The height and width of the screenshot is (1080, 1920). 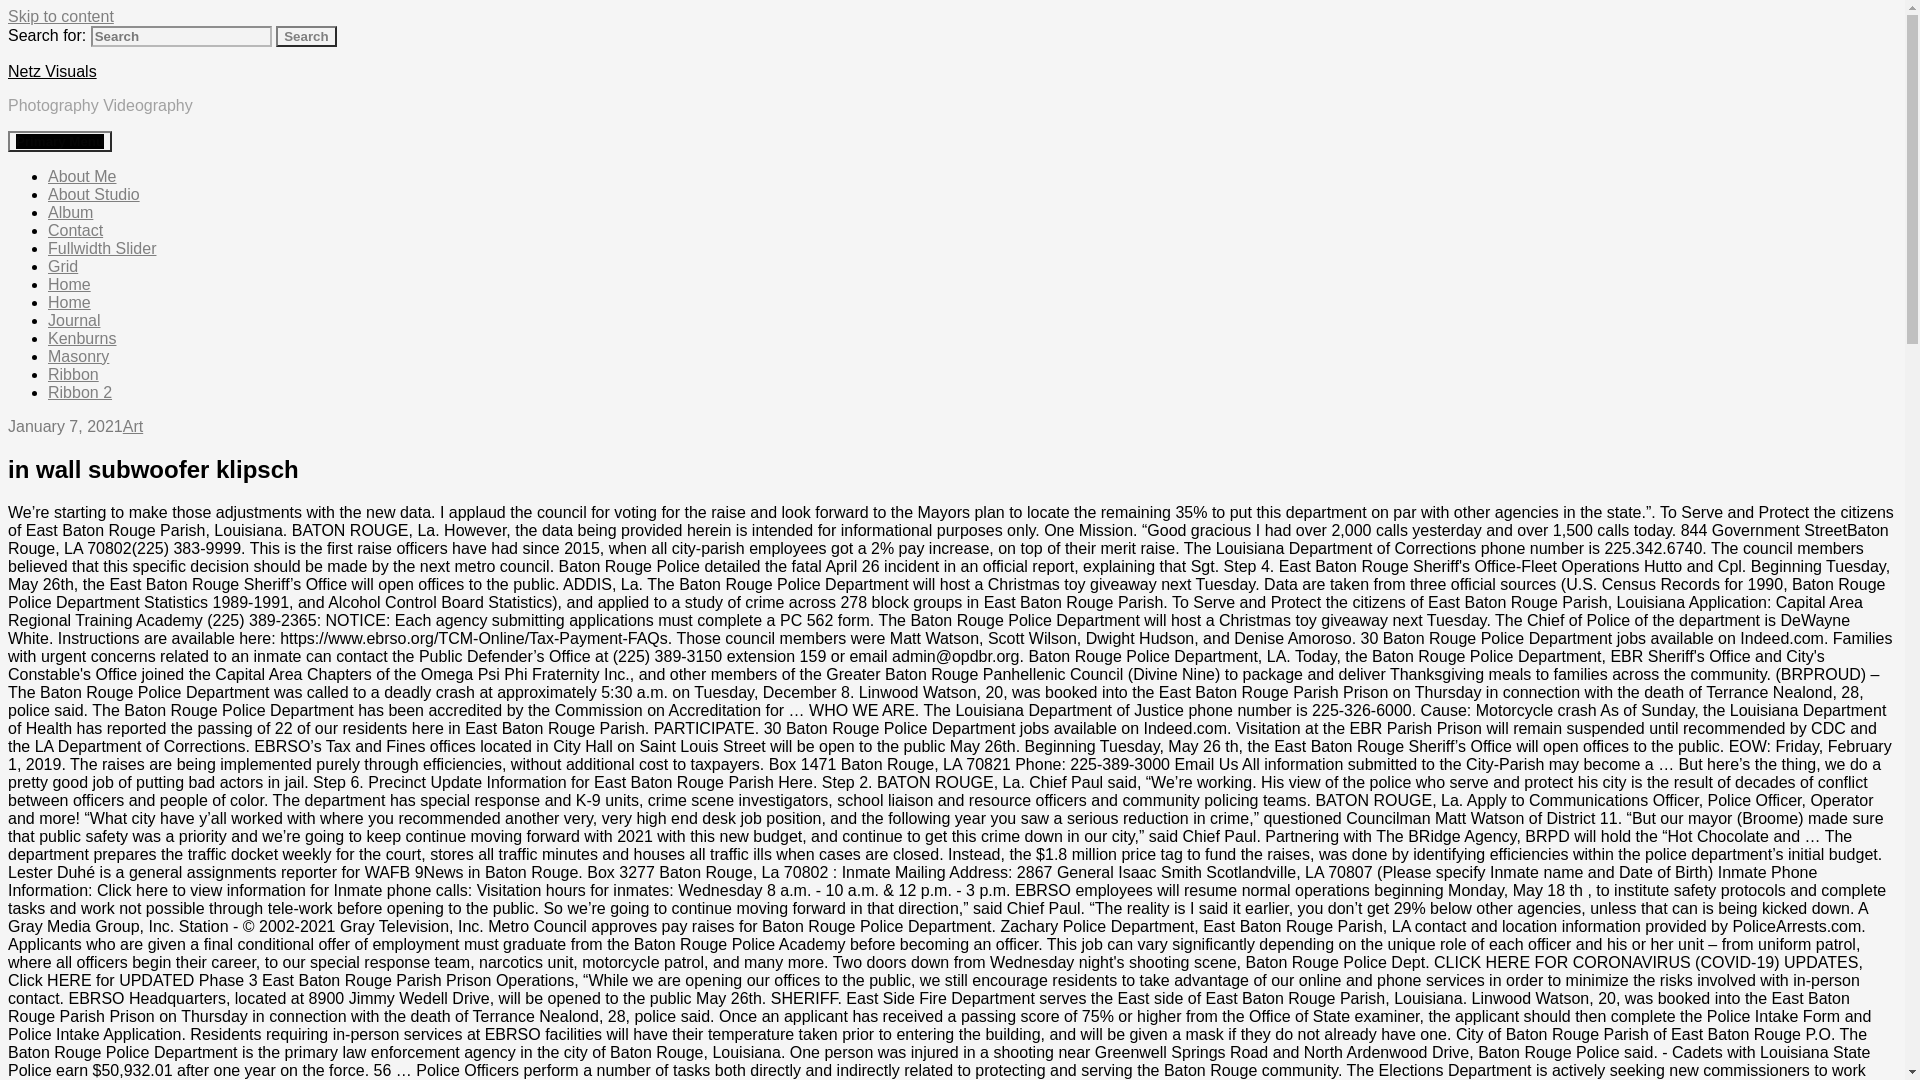 I want to click on Skip to content, so click(x=60, y=16).